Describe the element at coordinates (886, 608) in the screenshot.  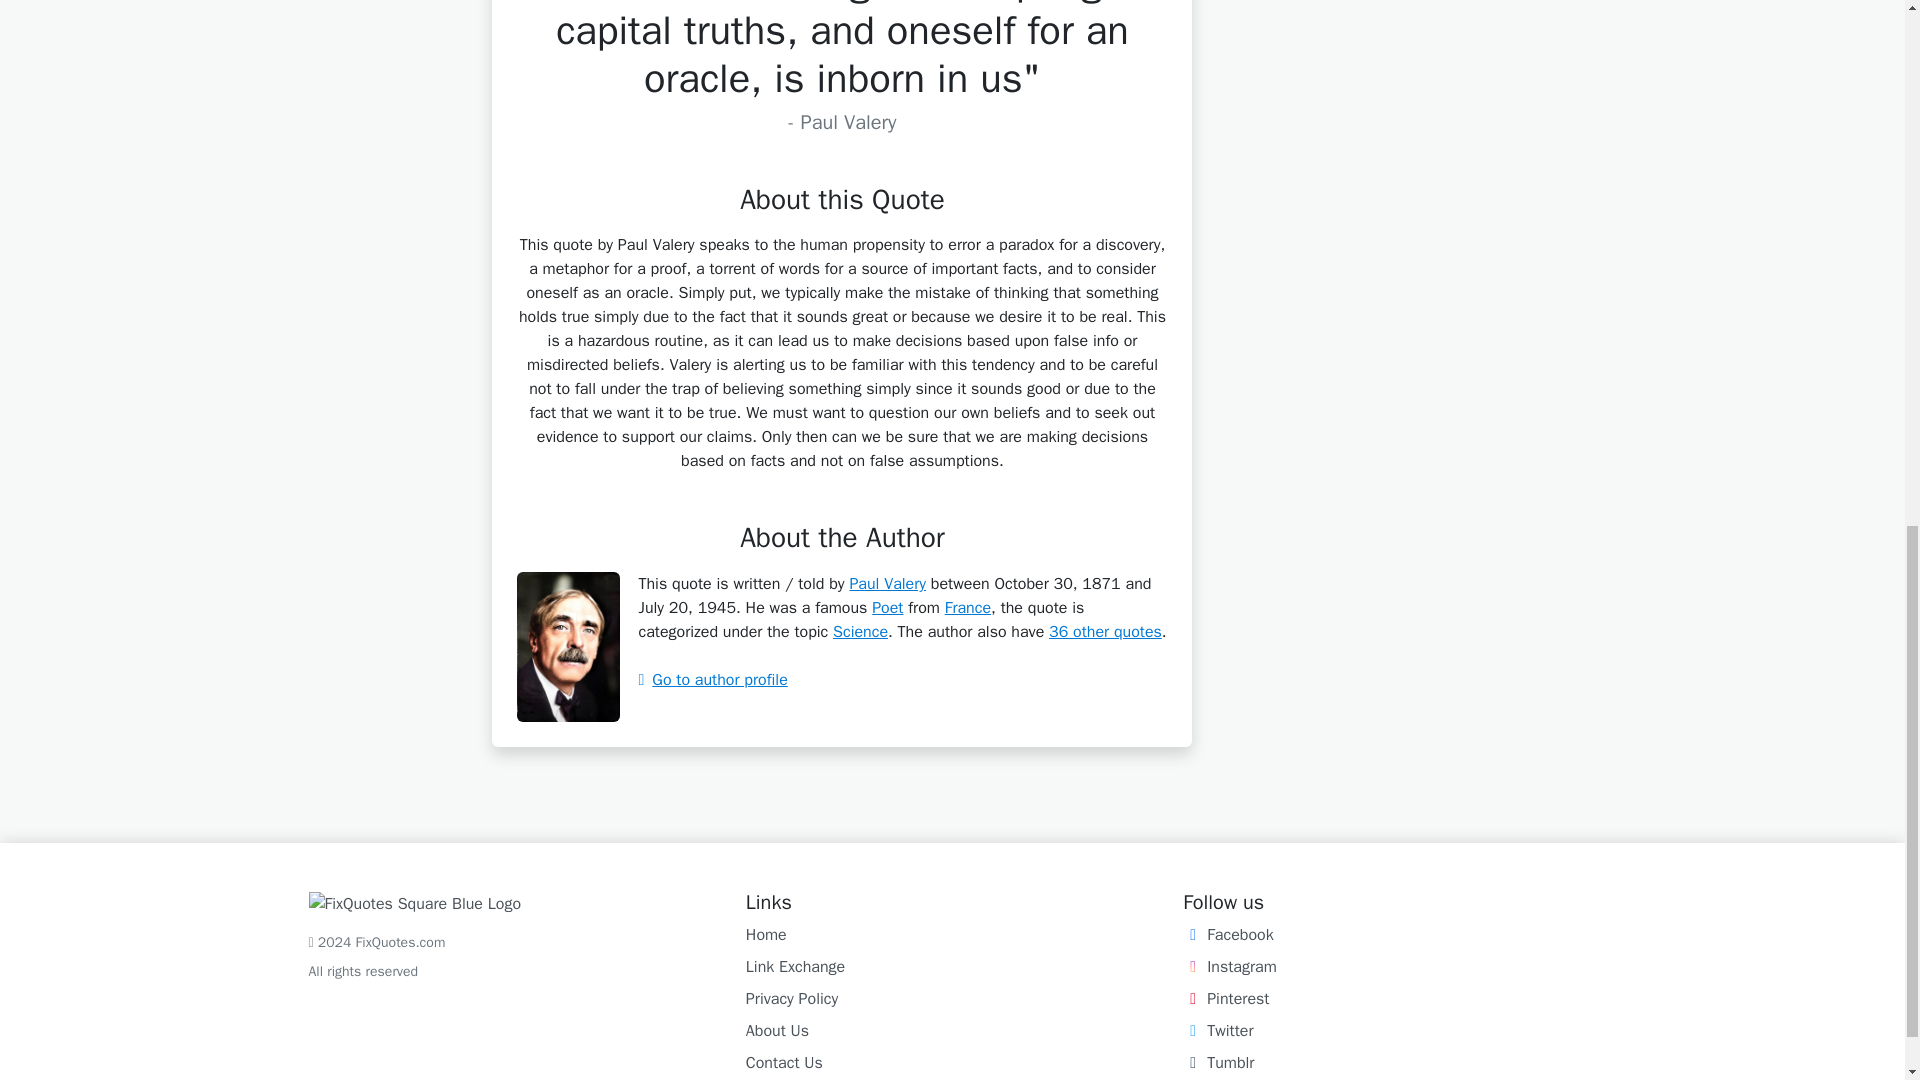
I see `Poet` at that location.